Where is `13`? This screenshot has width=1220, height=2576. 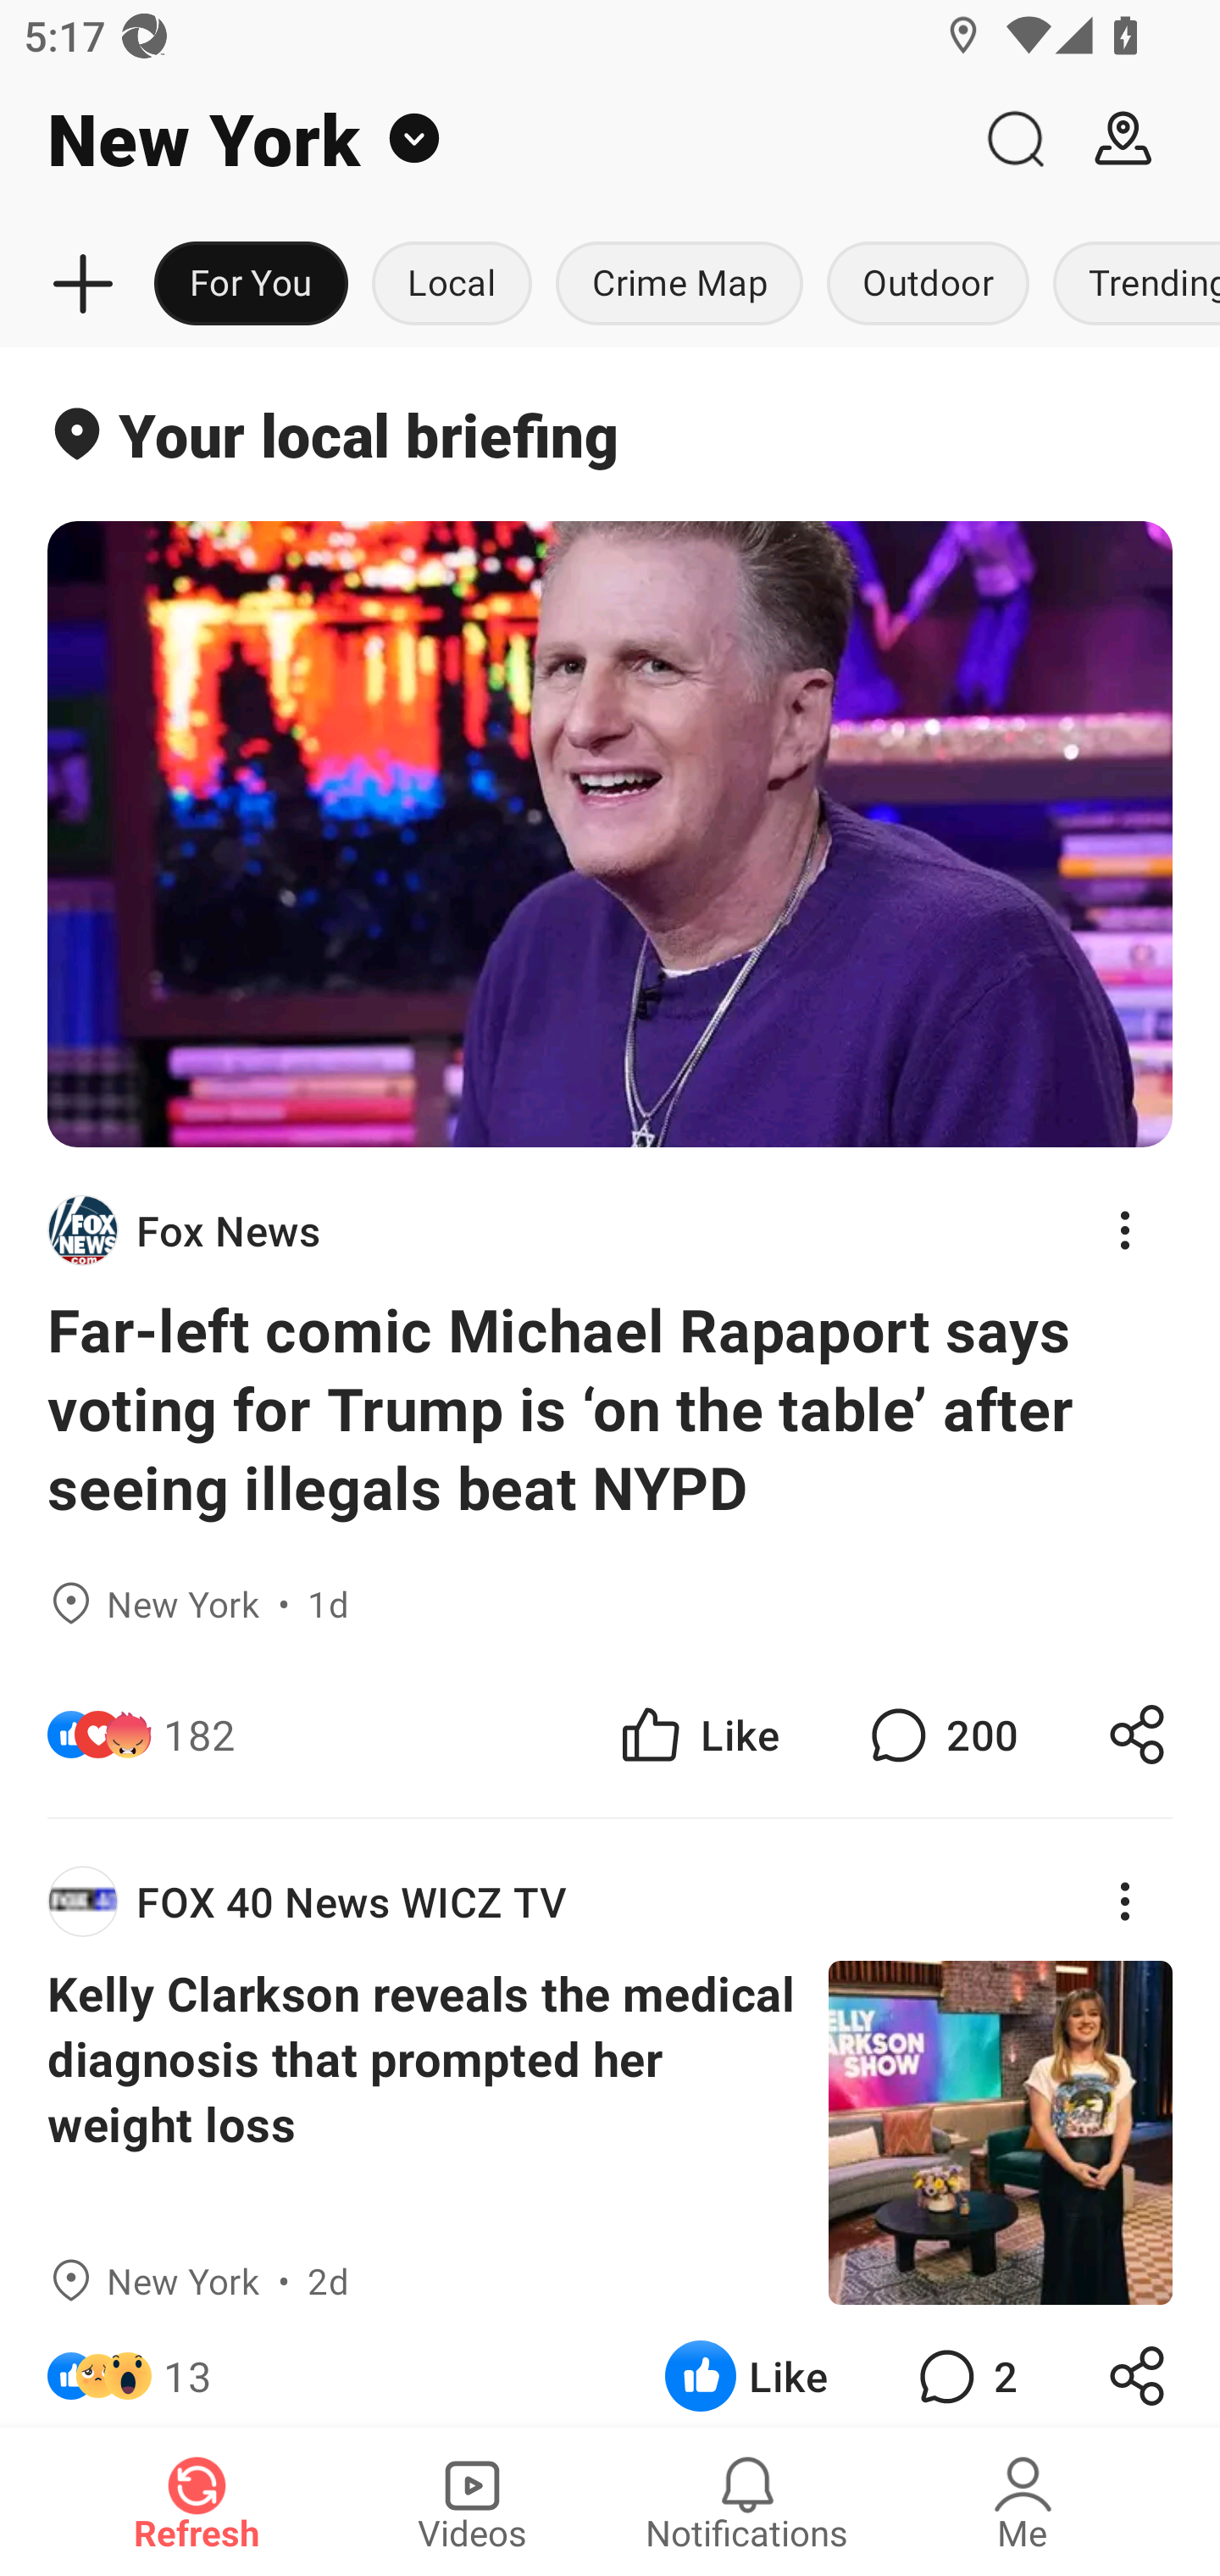
13 is located at coordinates (187, 2366).